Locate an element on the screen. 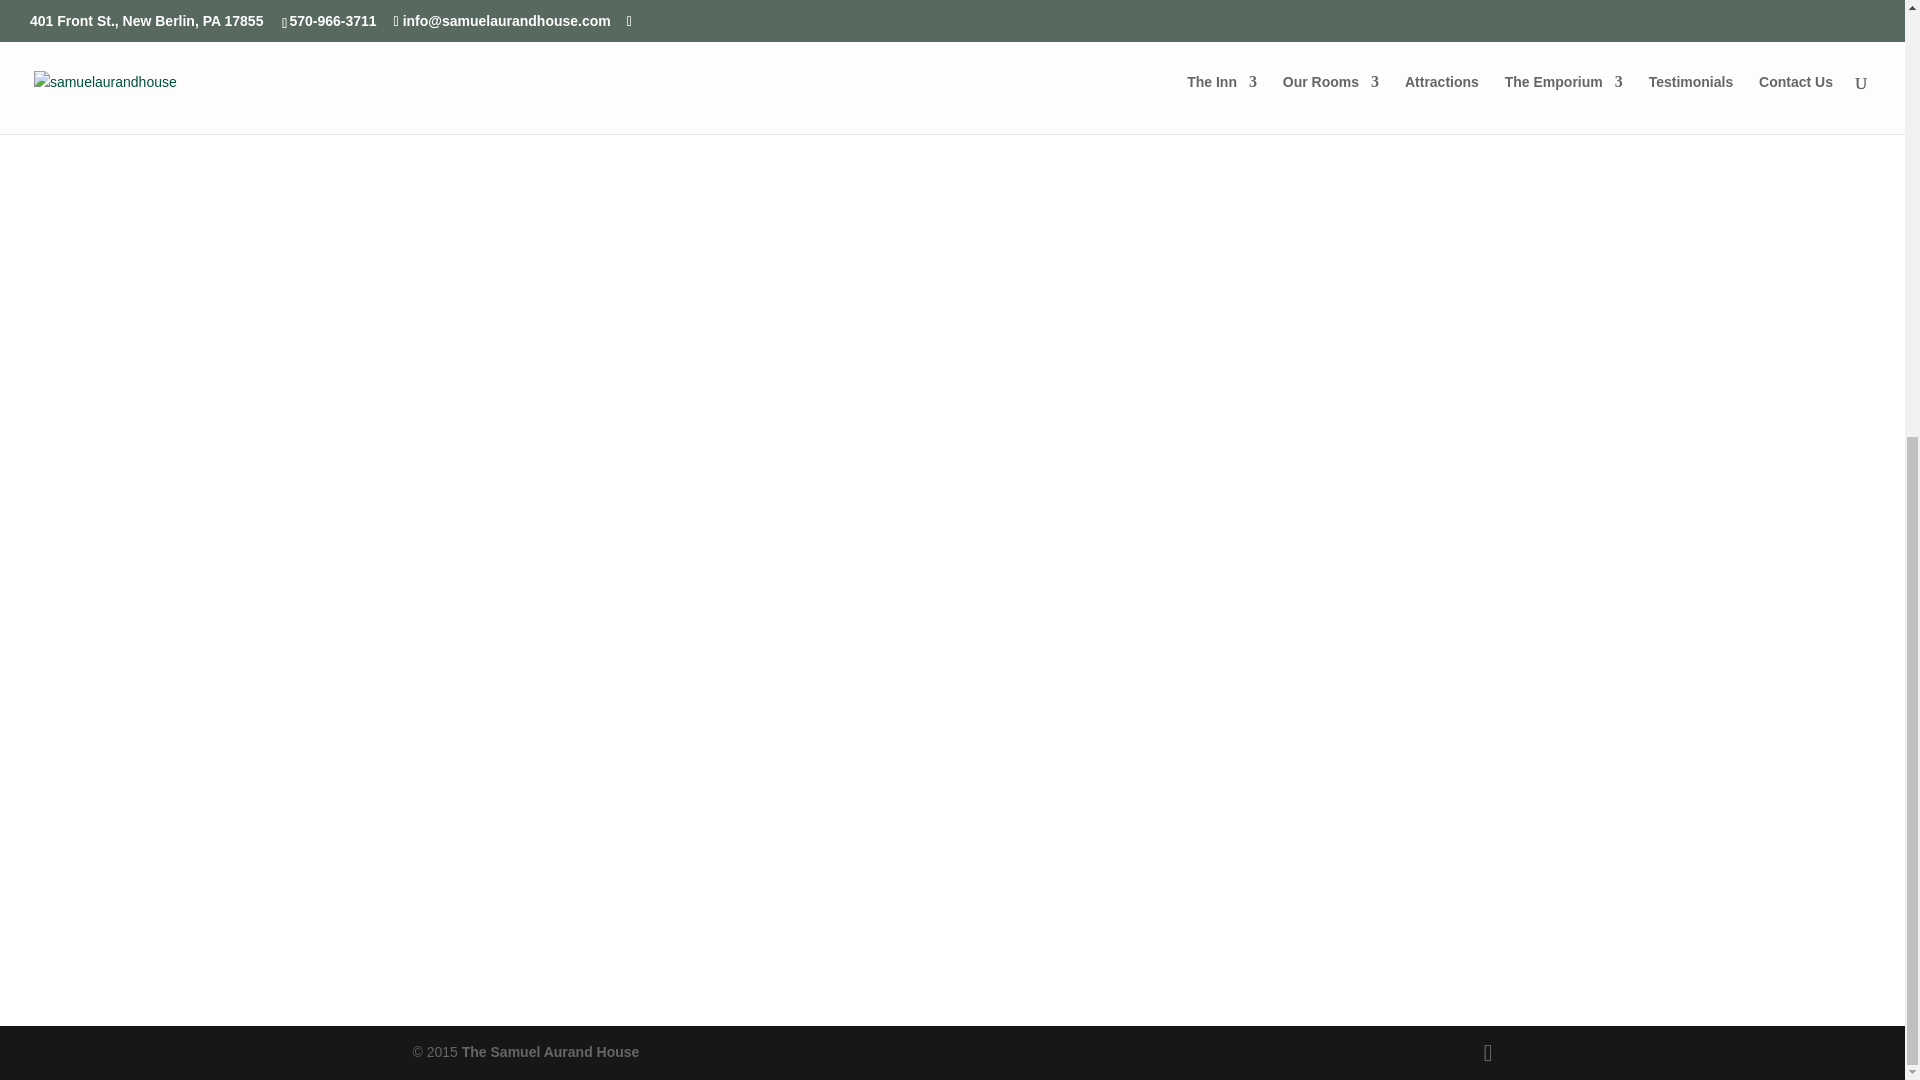  The Samuel Aurand House is located at coordinates (550, 1052).